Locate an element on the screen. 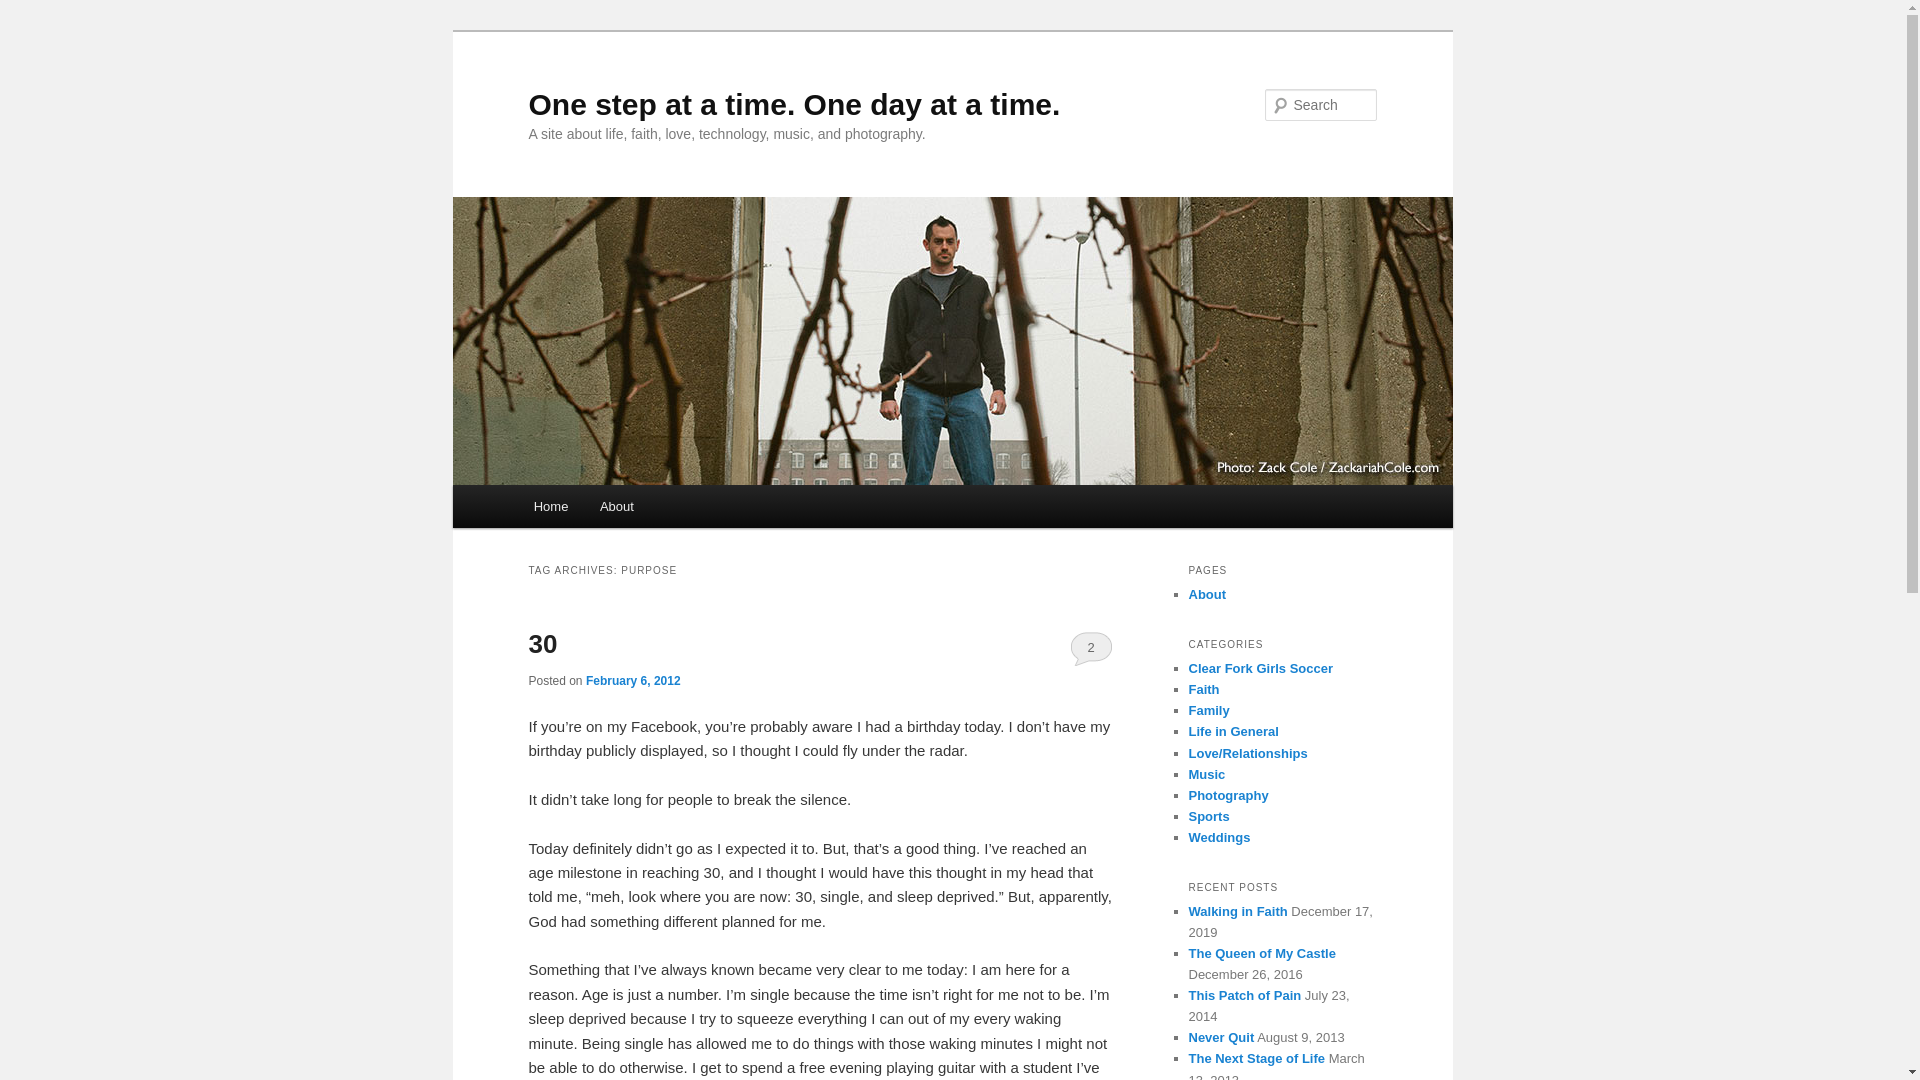  About is located at coordinates (1207, 594).